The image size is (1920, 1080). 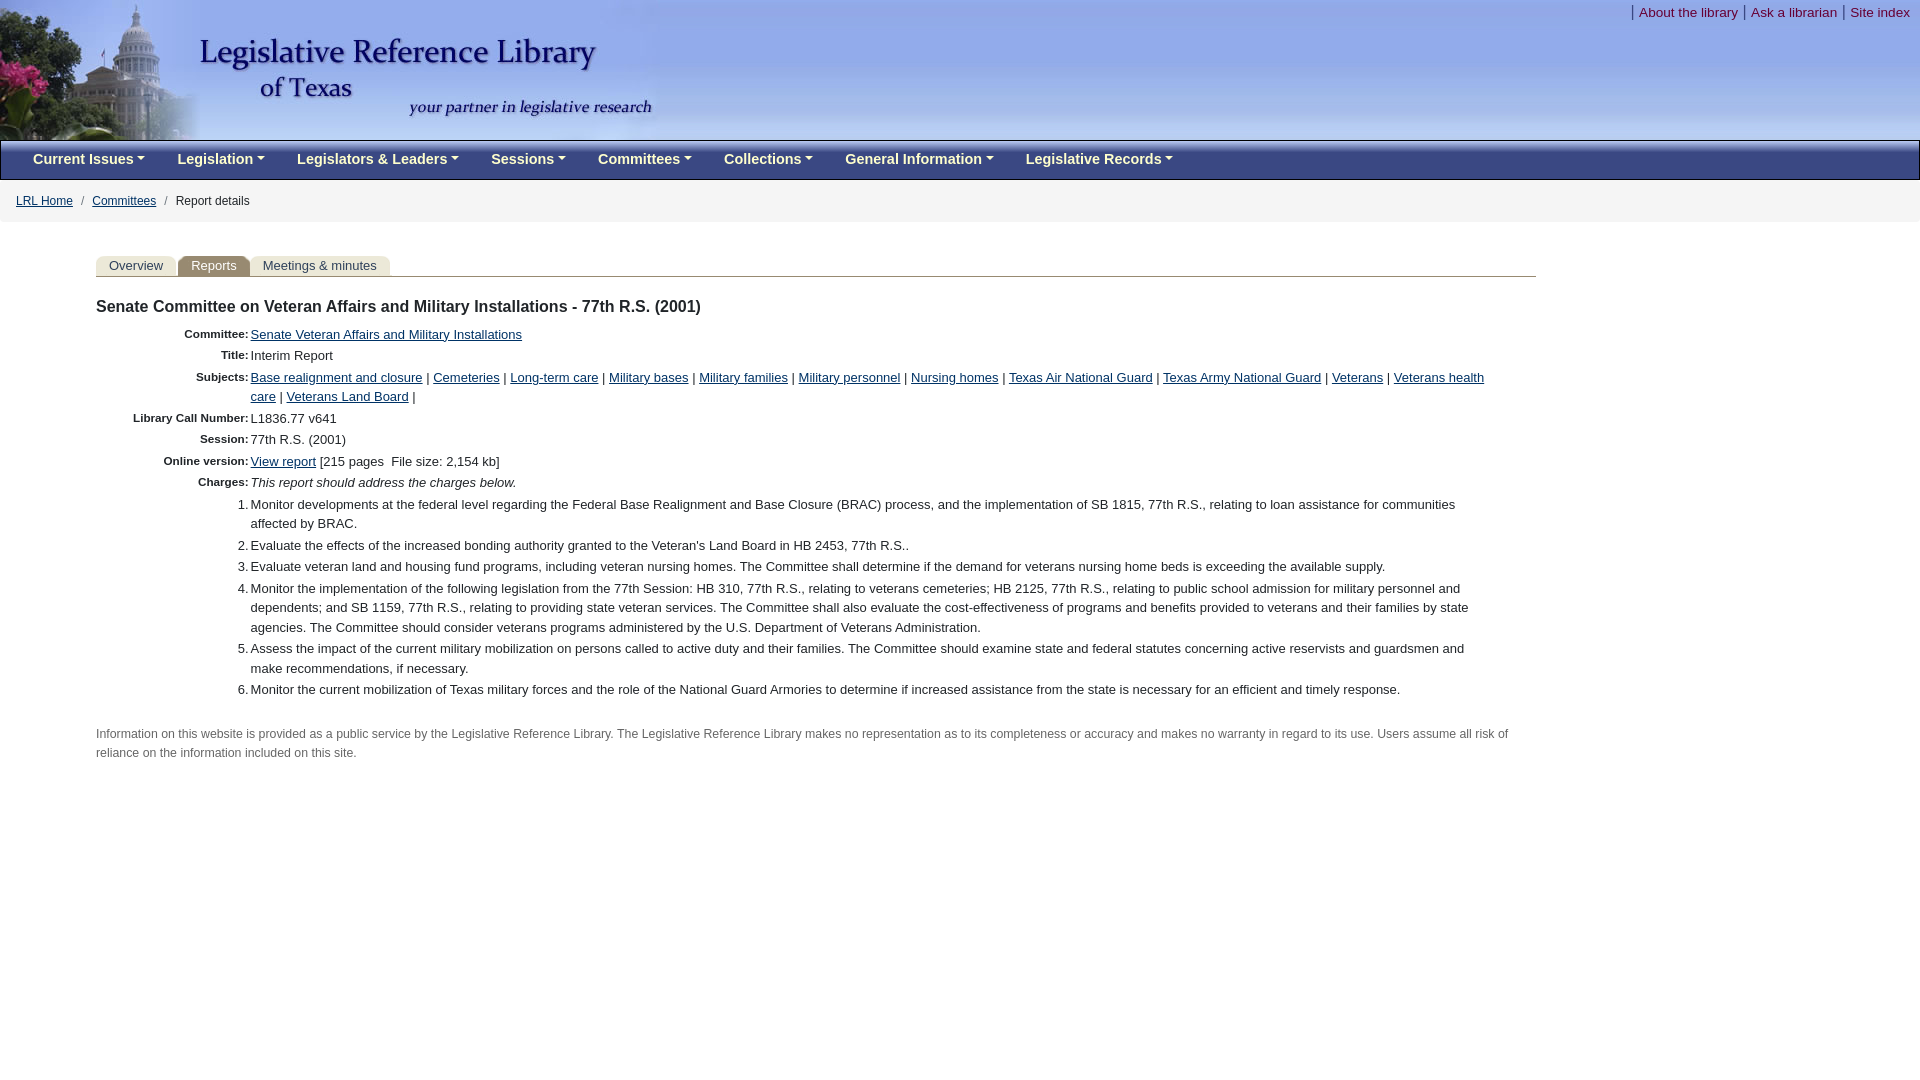 I want to click on Other reports addressing: Military bases, so click(x=648, y=377).